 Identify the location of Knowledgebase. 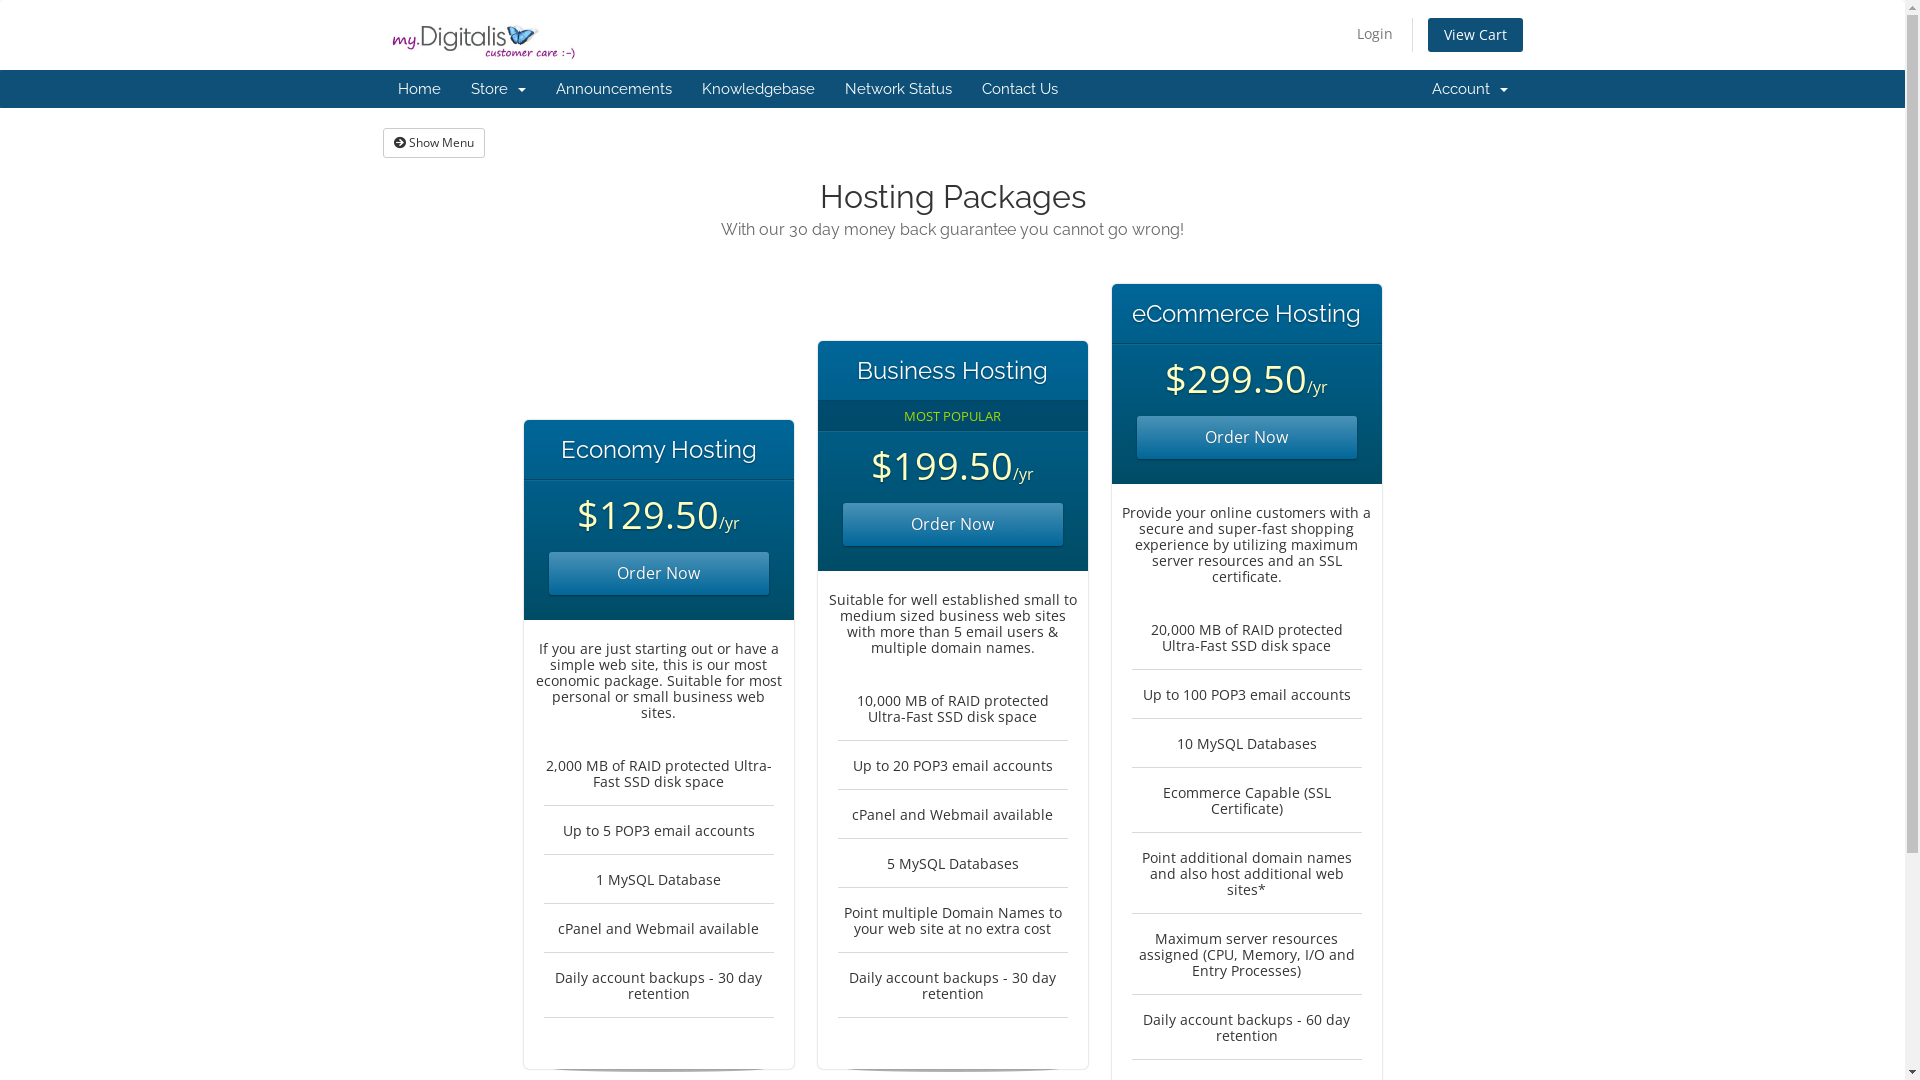
(758, 89).